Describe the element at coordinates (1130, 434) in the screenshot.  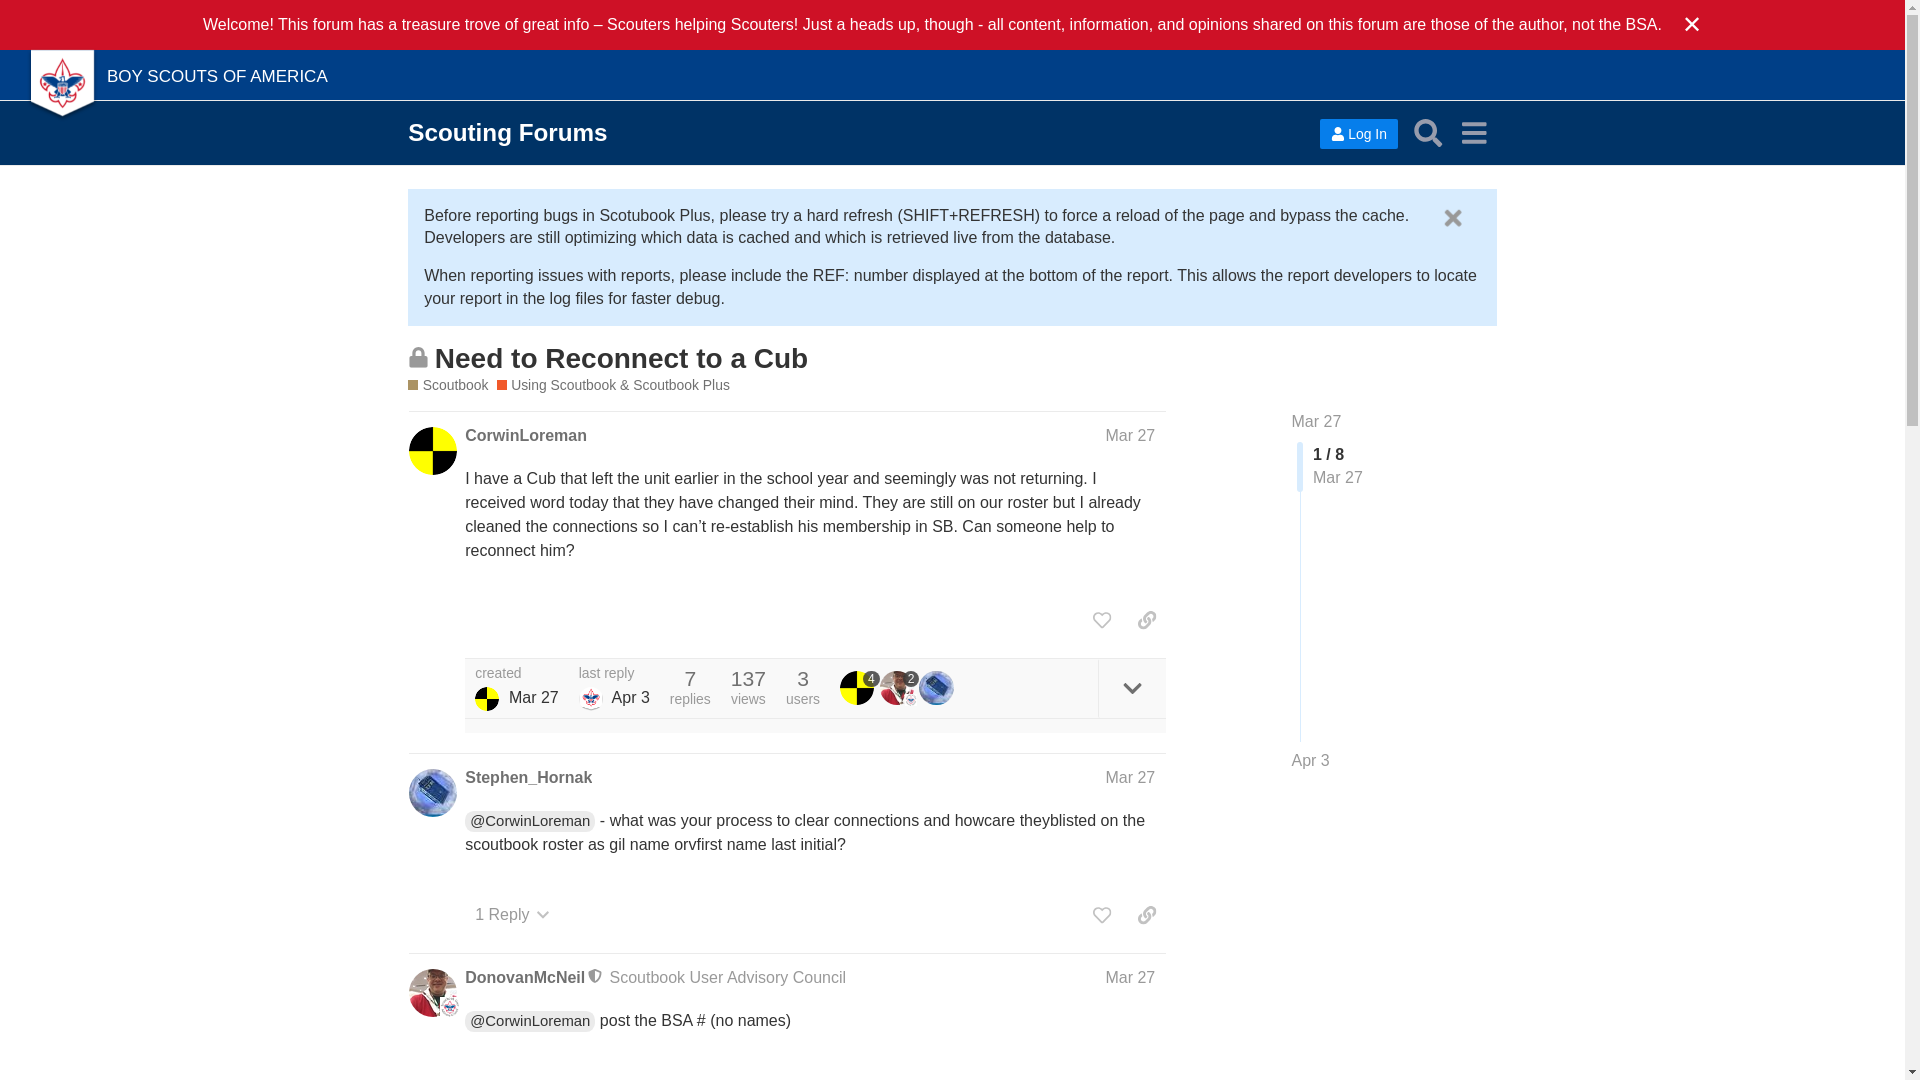
I see `Post date` at that location.